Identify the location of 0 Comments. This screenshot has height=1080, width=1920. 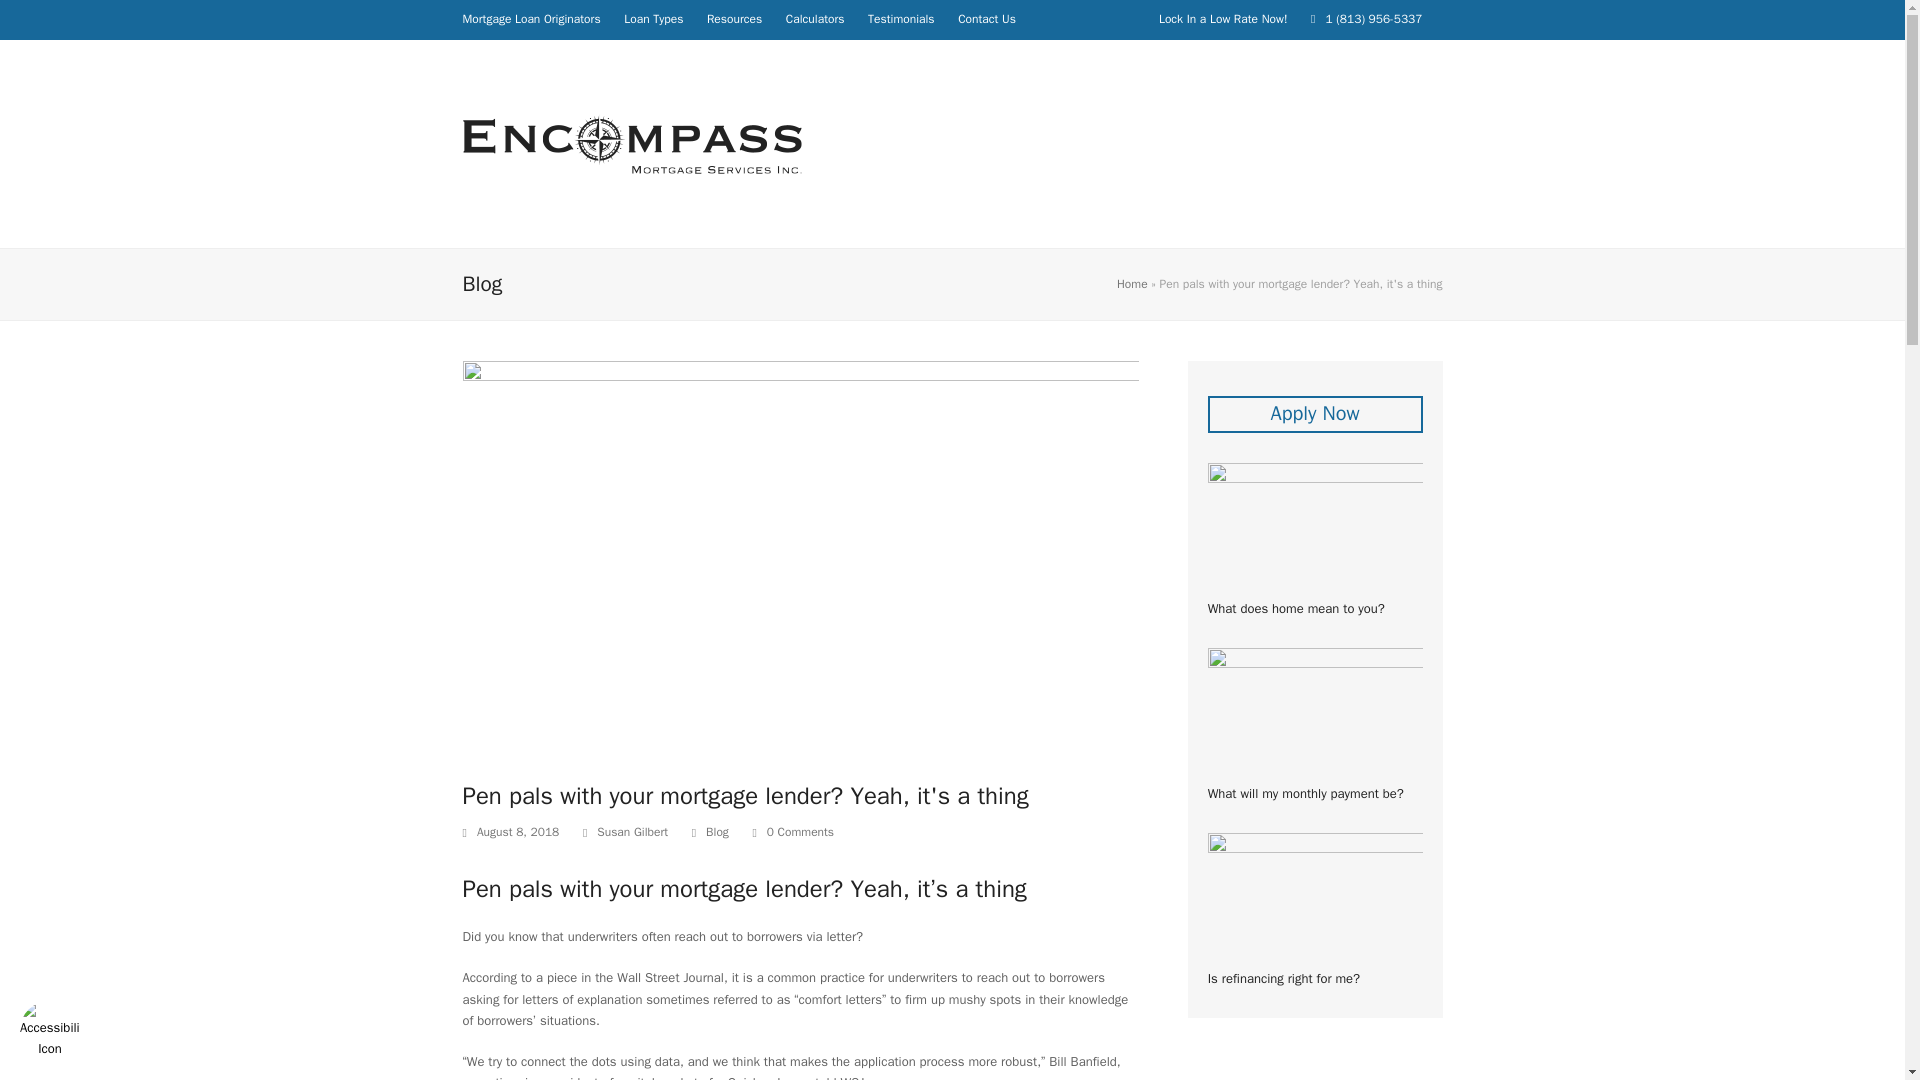
(800, 832).